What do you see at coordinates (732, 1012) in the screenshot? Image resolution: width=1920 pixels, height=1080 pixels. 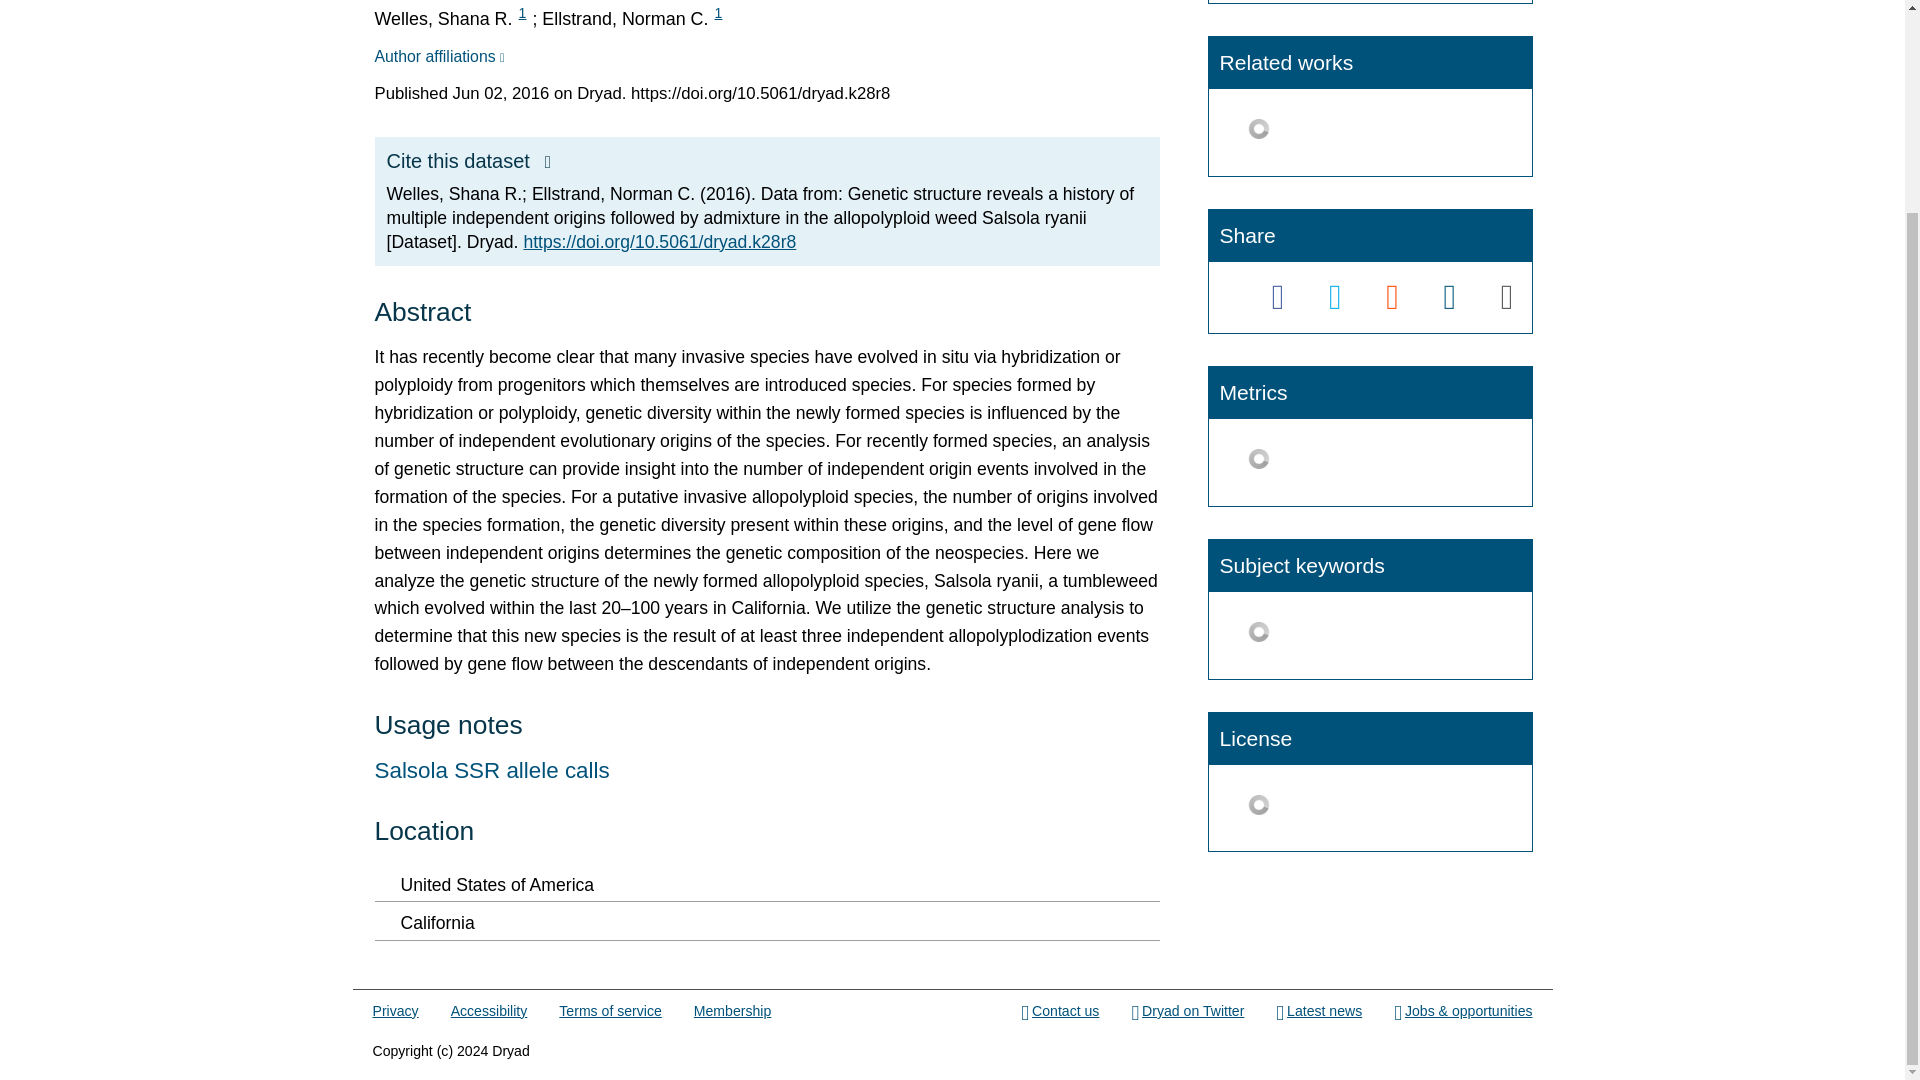 I see `Membership` at bounding box center [732, 1012].